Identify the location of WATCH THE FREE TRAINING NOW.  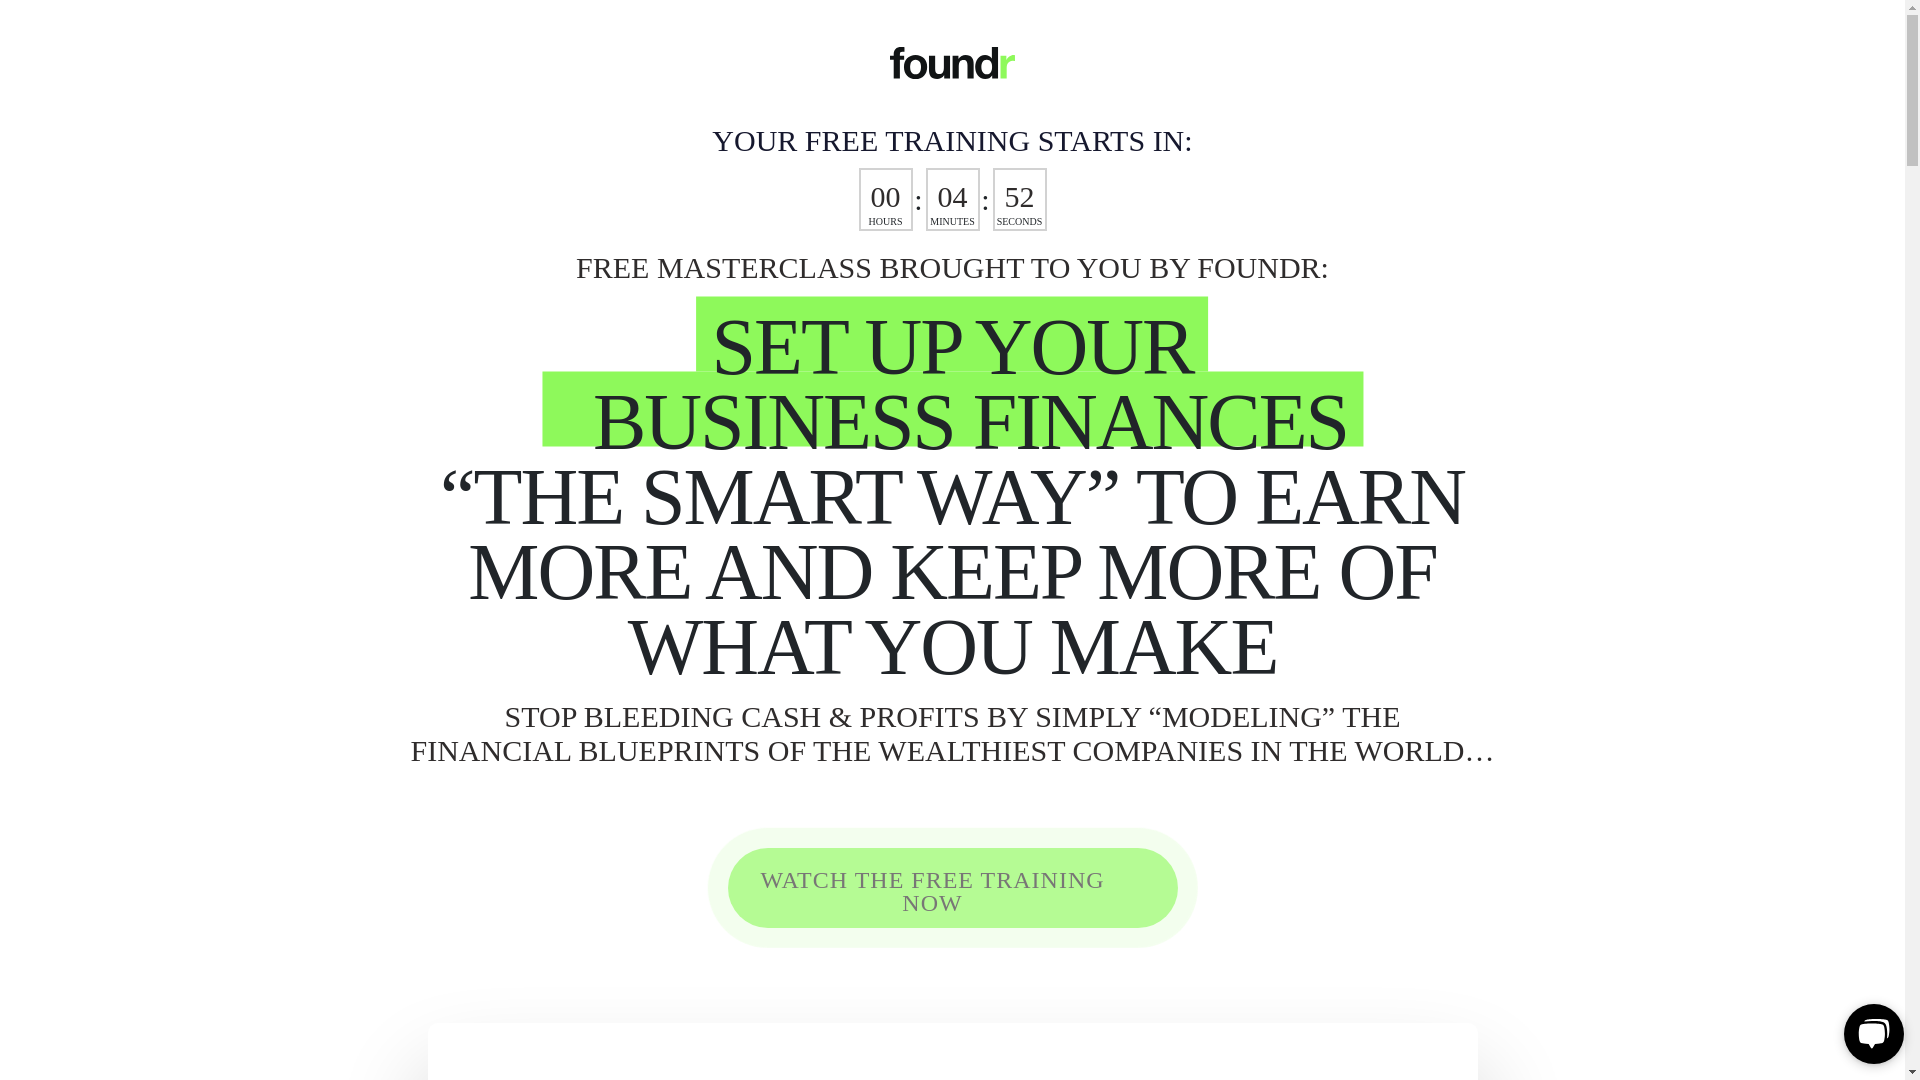
(952, 887).